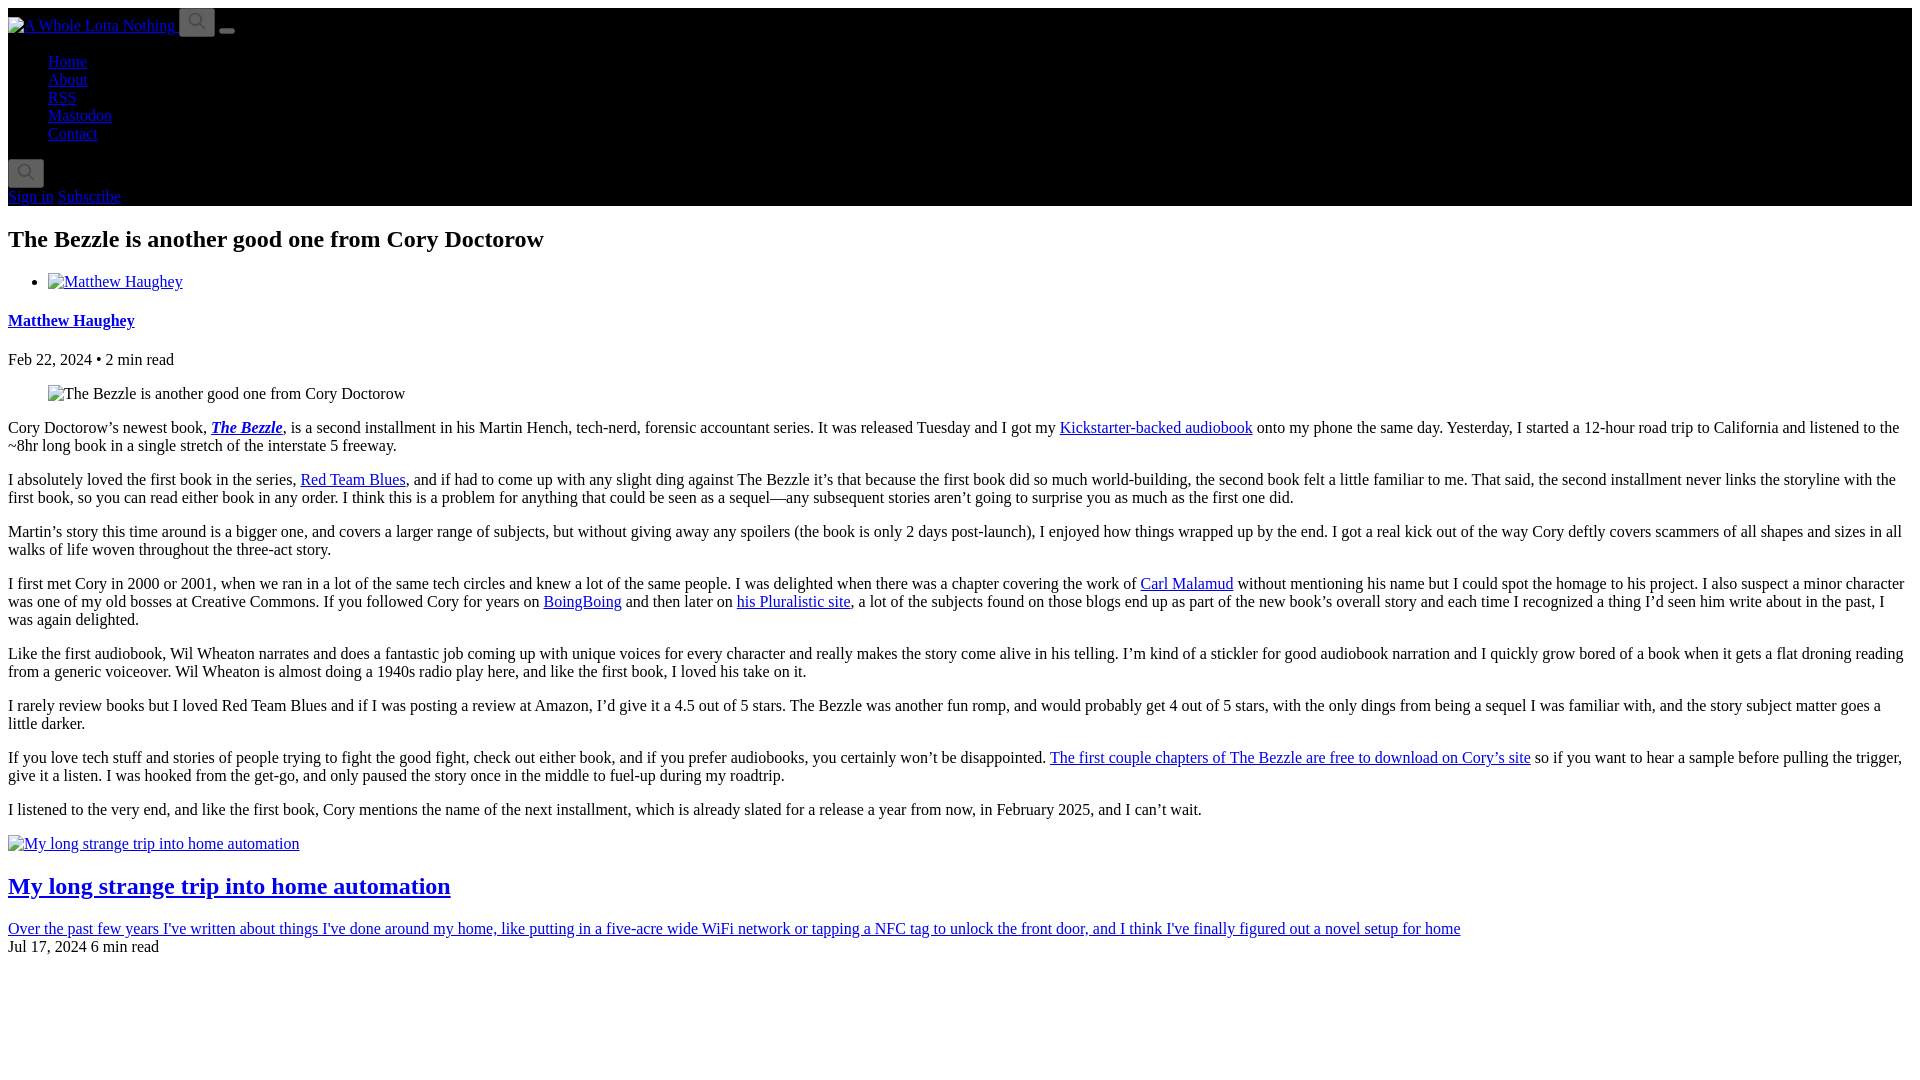 This screenshot has height=1080, width=1920. Describe the element at coordinates (30, 196) in the screenshot. I see `Sign in` at that location.